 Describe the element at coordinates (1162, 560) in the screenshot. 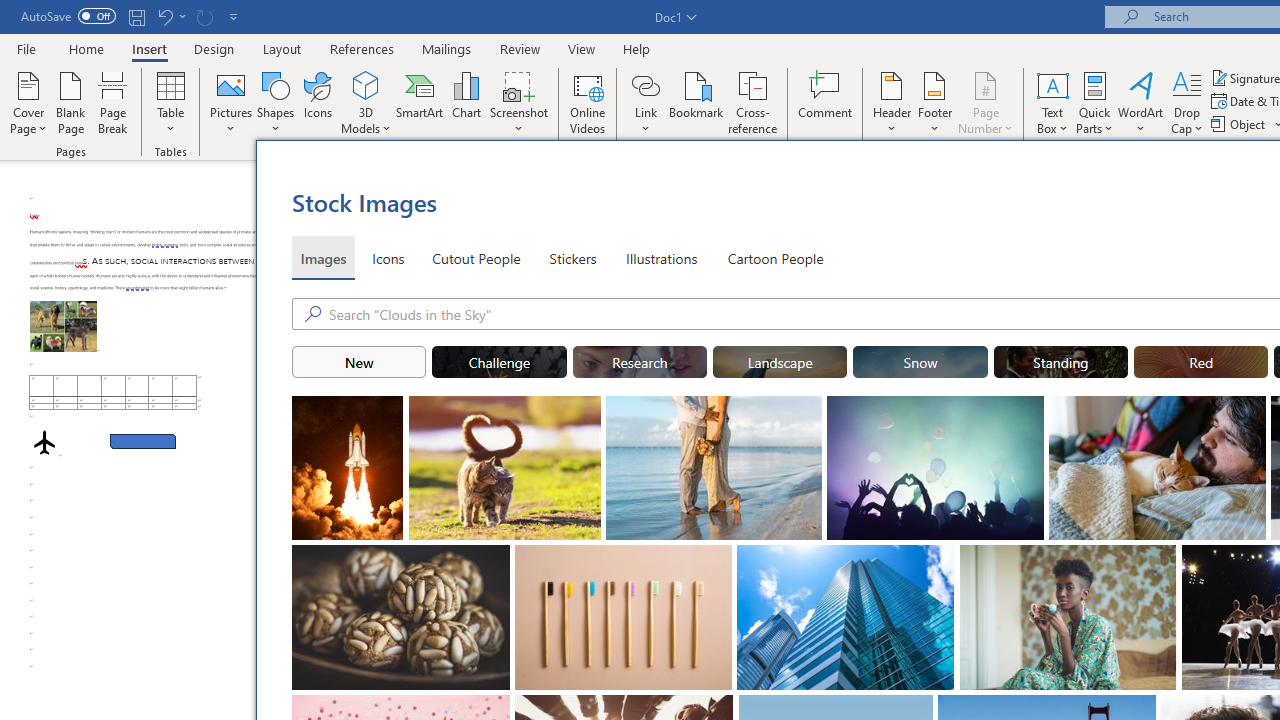

I see `Thumbnail` at that location.